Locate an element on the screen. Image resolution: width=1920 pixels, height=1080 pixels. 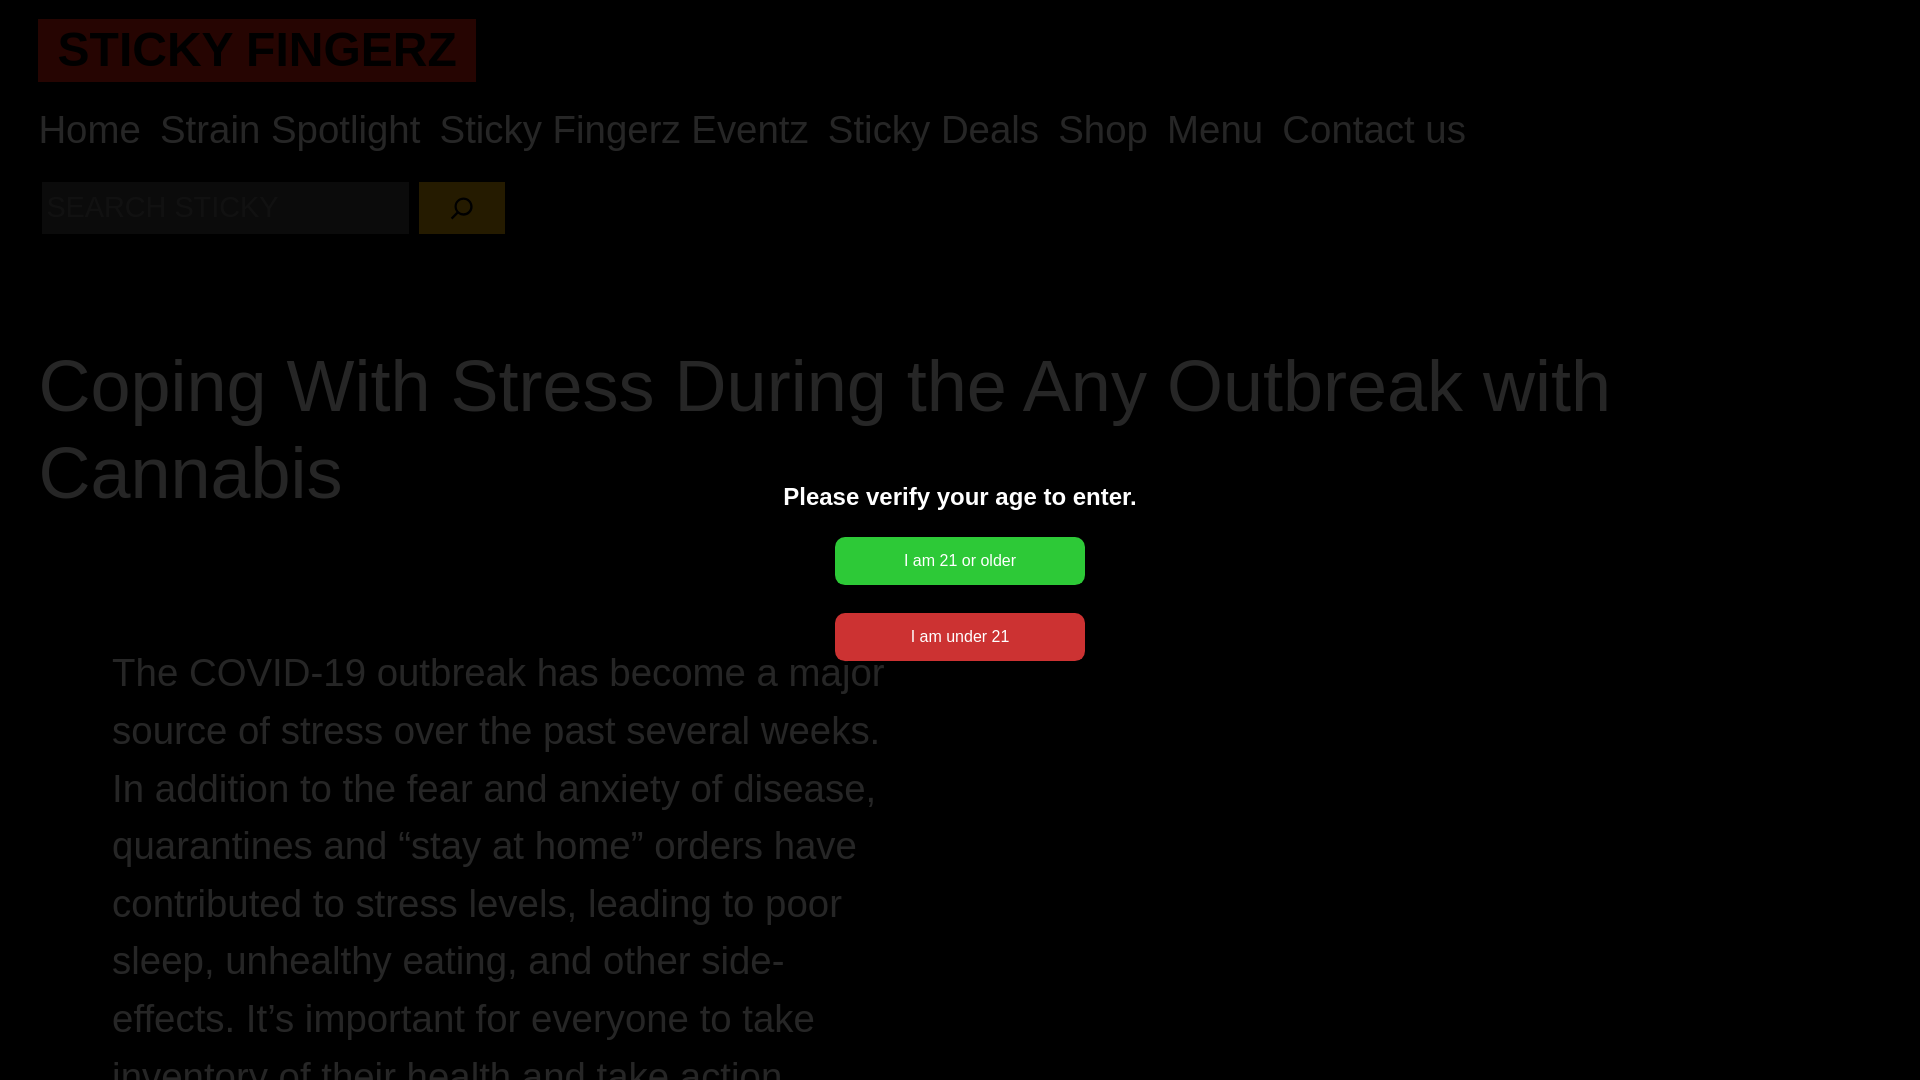
Strain Spotlight is located at coordinates (290, 130).